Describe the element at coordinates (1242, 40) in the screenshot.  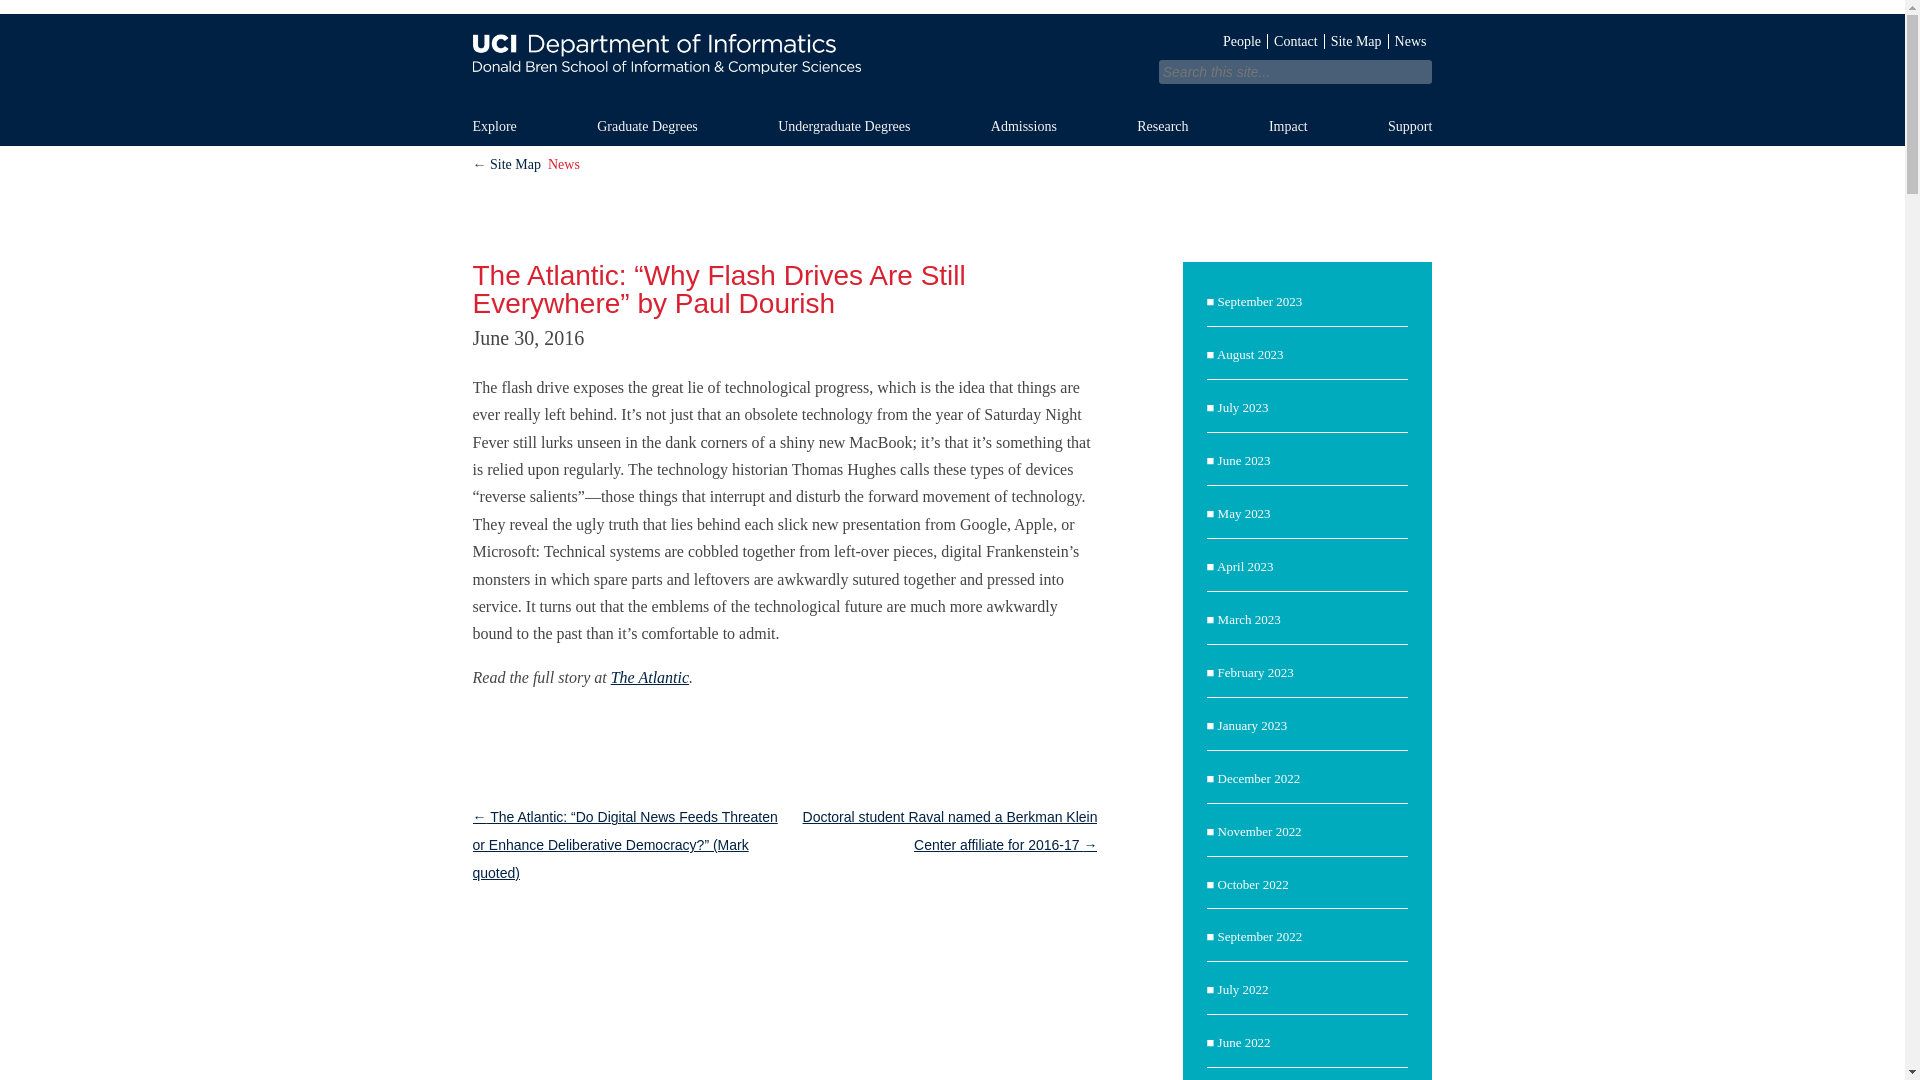
I see `People` at that location.